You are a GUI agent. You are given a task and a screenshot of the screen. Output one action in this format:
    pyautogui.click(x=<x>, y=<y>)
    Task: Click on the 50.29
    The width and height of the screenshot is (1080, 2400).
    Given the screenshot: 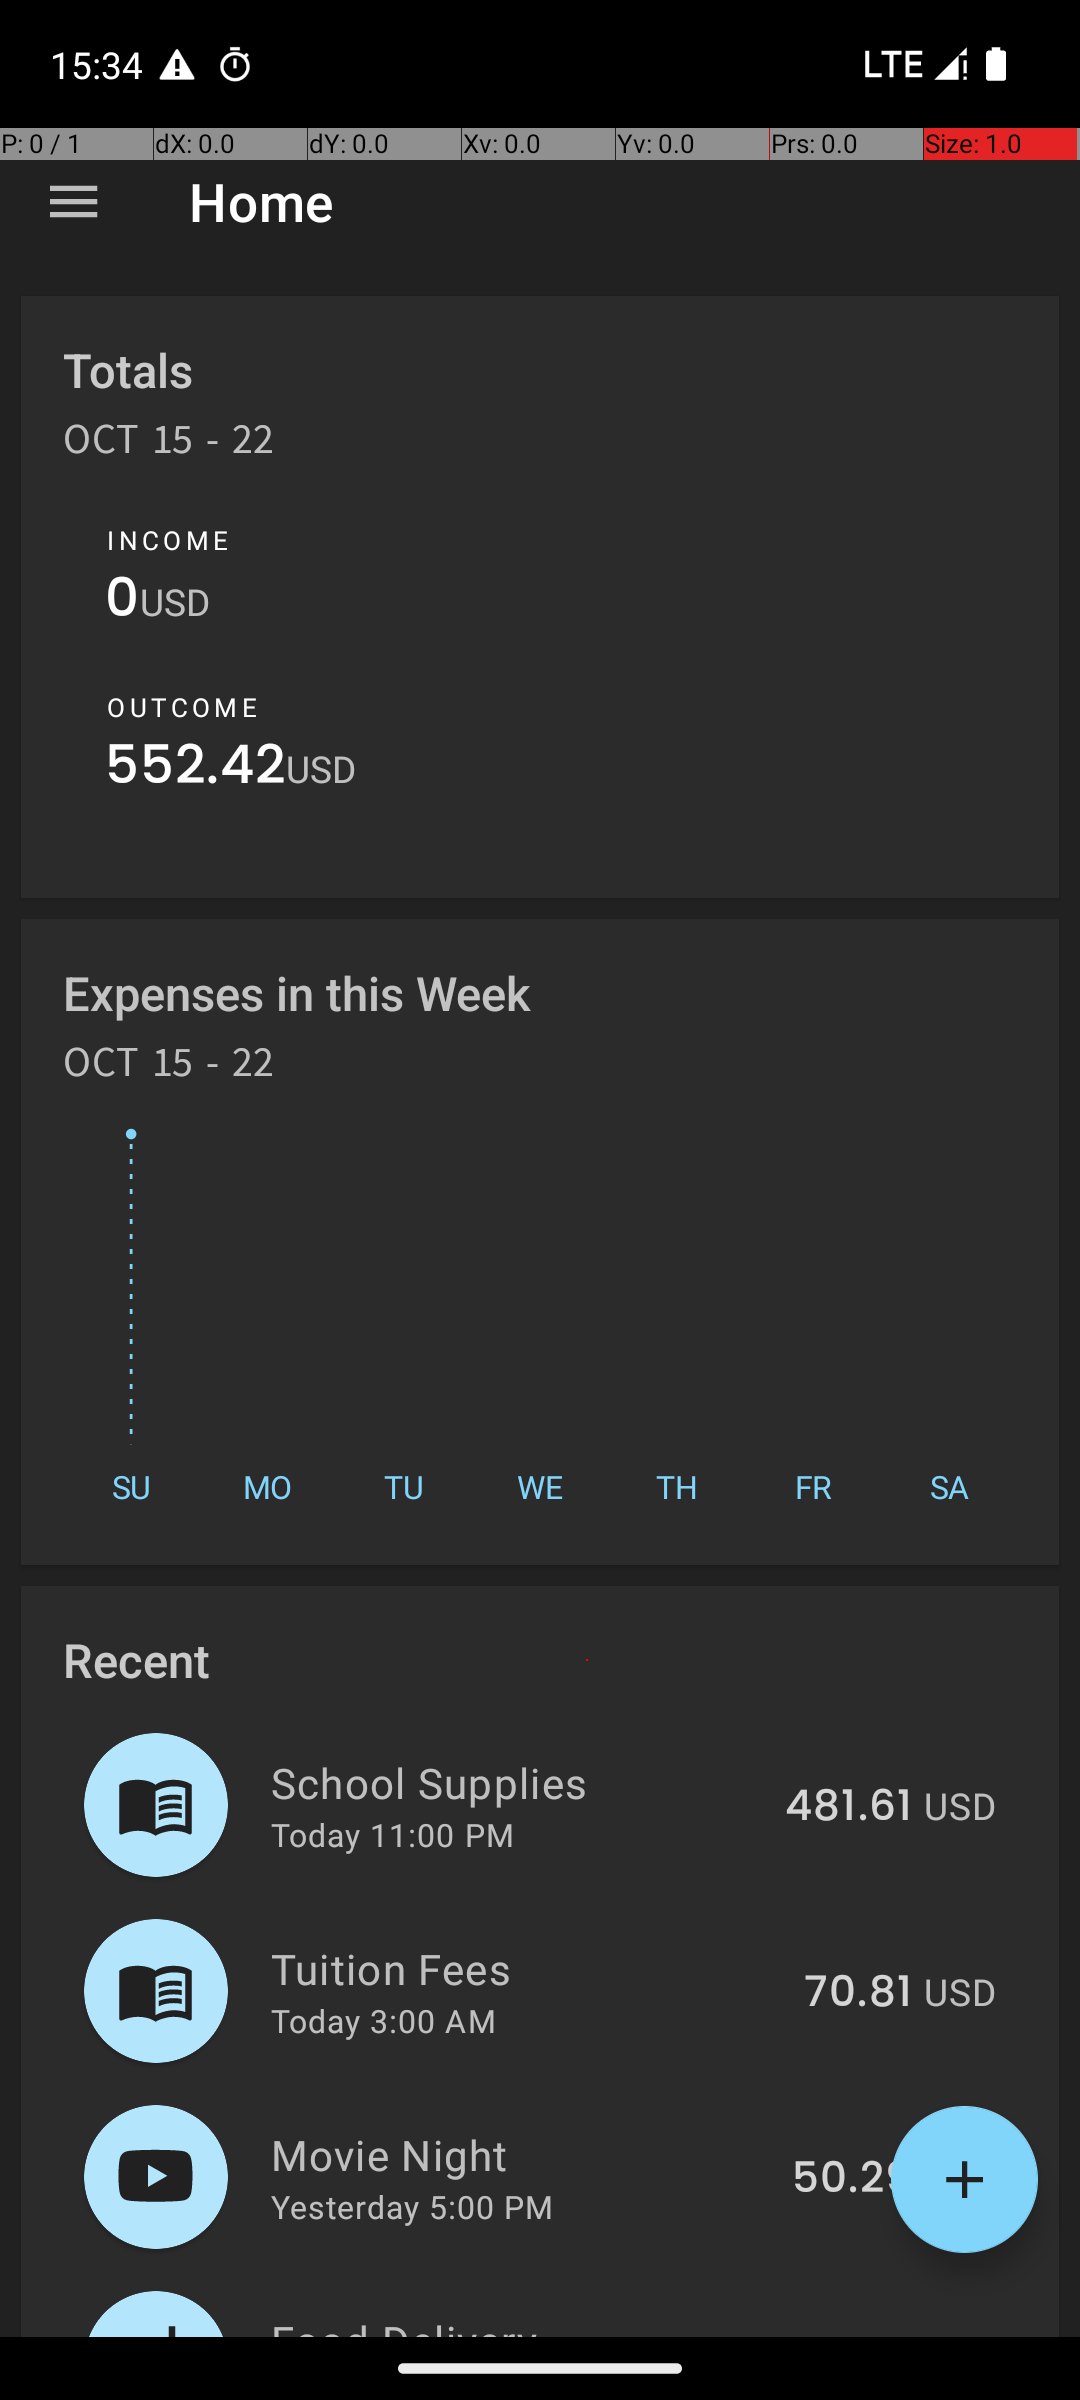 What is the action you would take?
    pyautogui.click(x=852, y=2179)
    